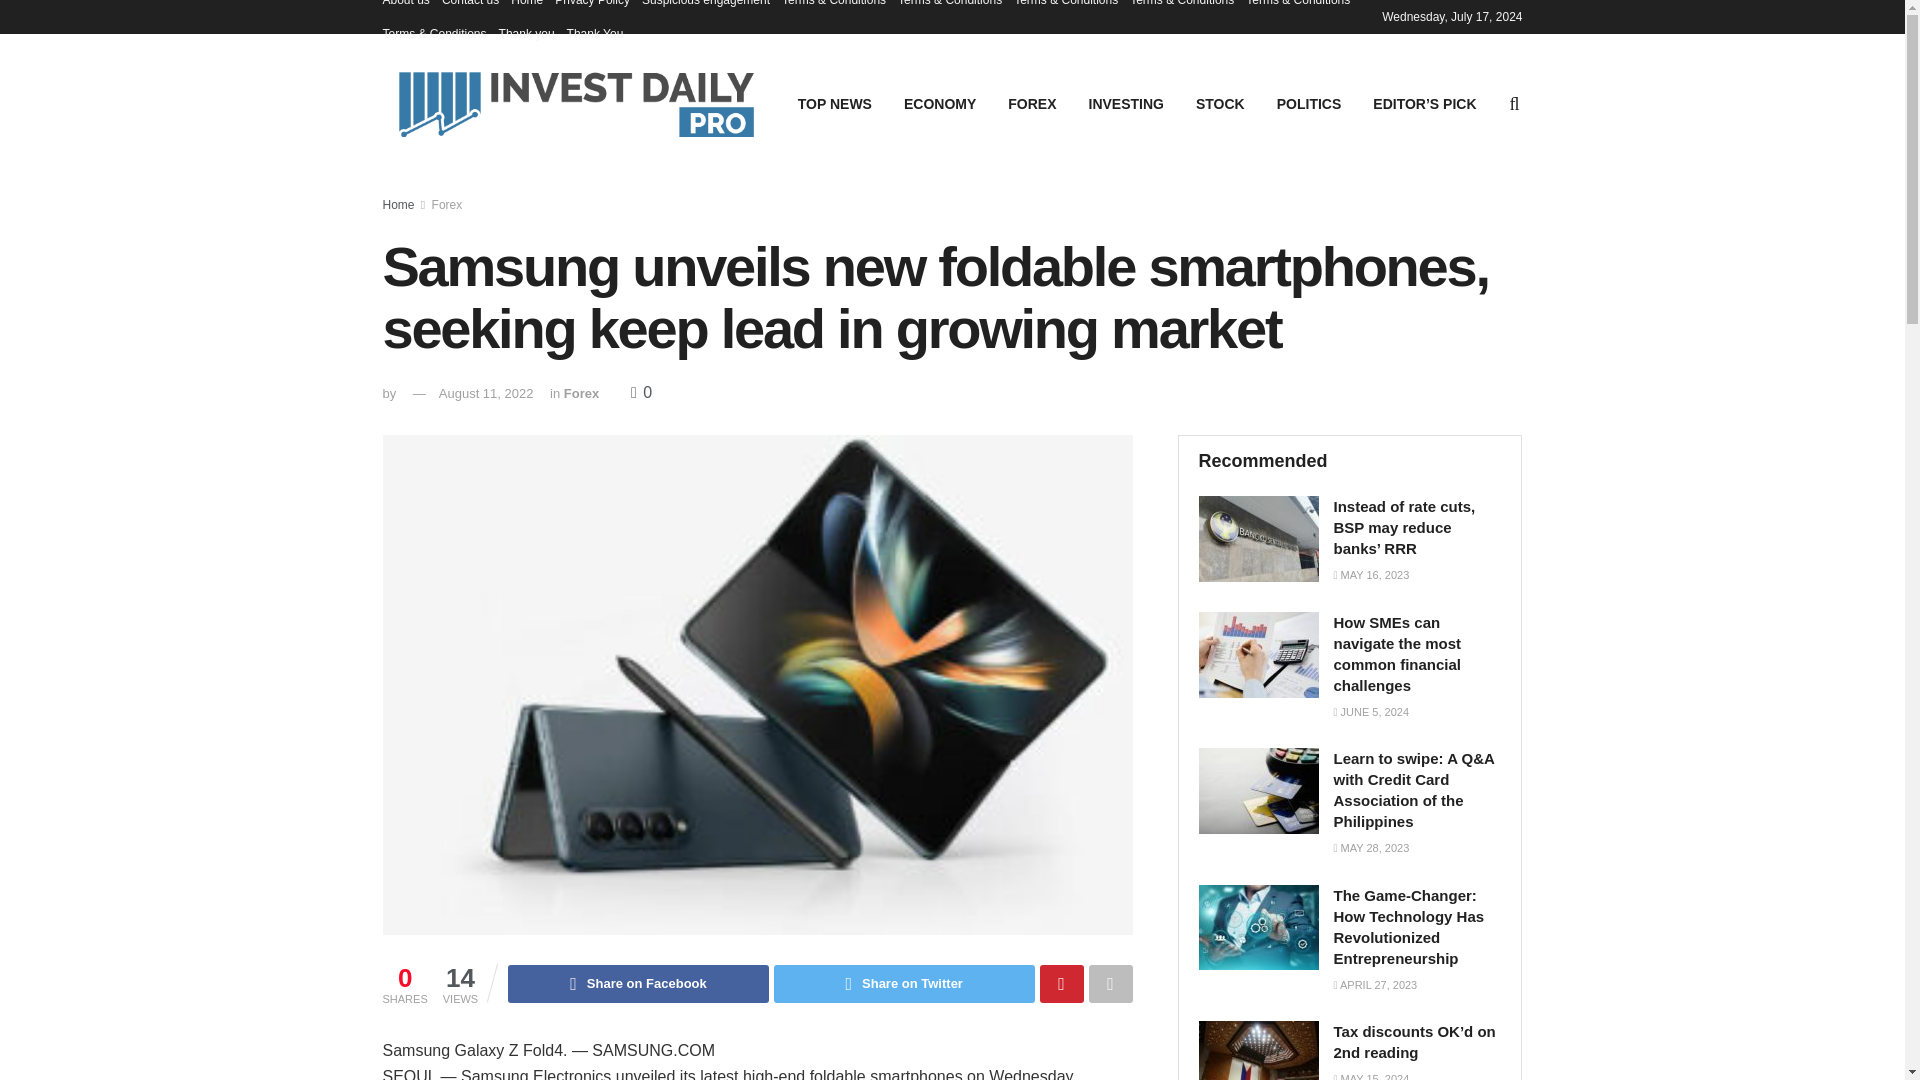  What do you see at coordinates (447, 204) in the screenshot?
I see `Forex` at bounding box center [447, 204].